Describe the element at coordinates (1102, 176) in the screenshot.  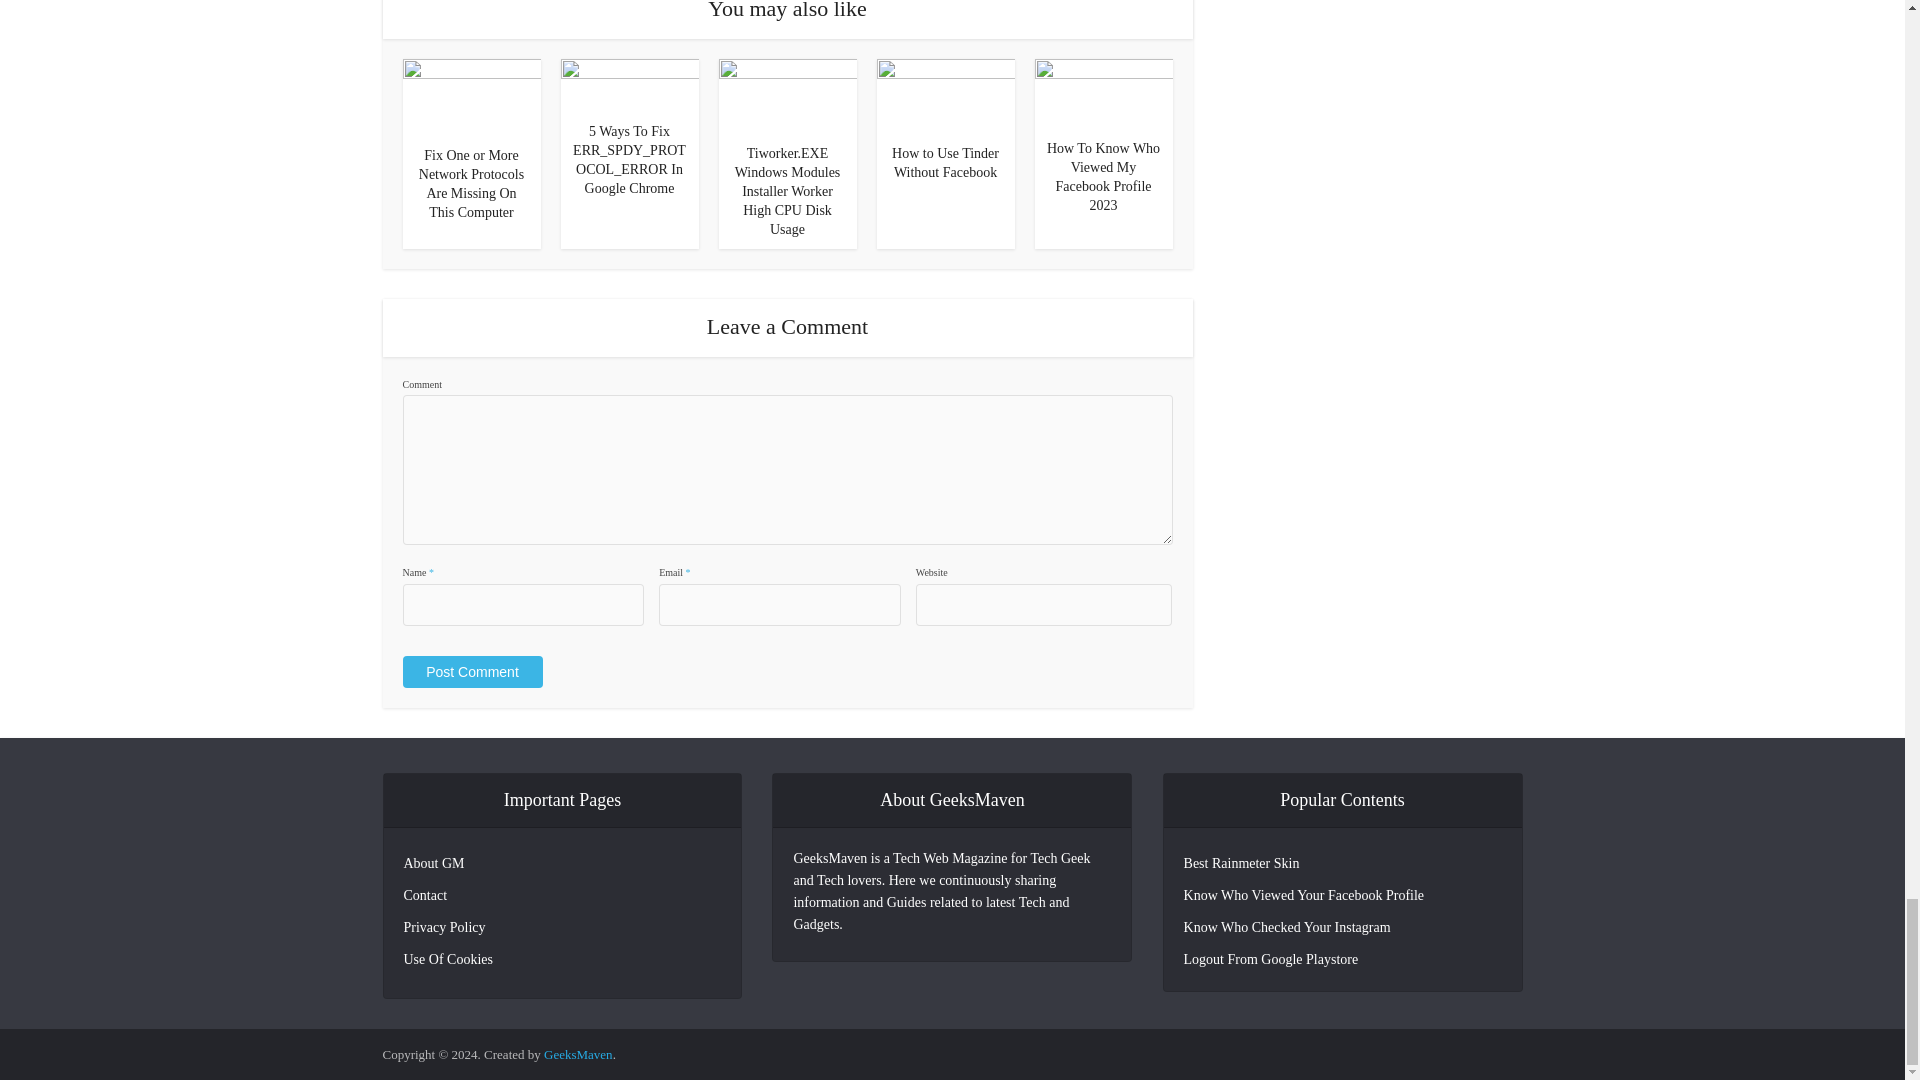
I see `How To Know Who Viewed My Facebook Profile 2023` at that location.